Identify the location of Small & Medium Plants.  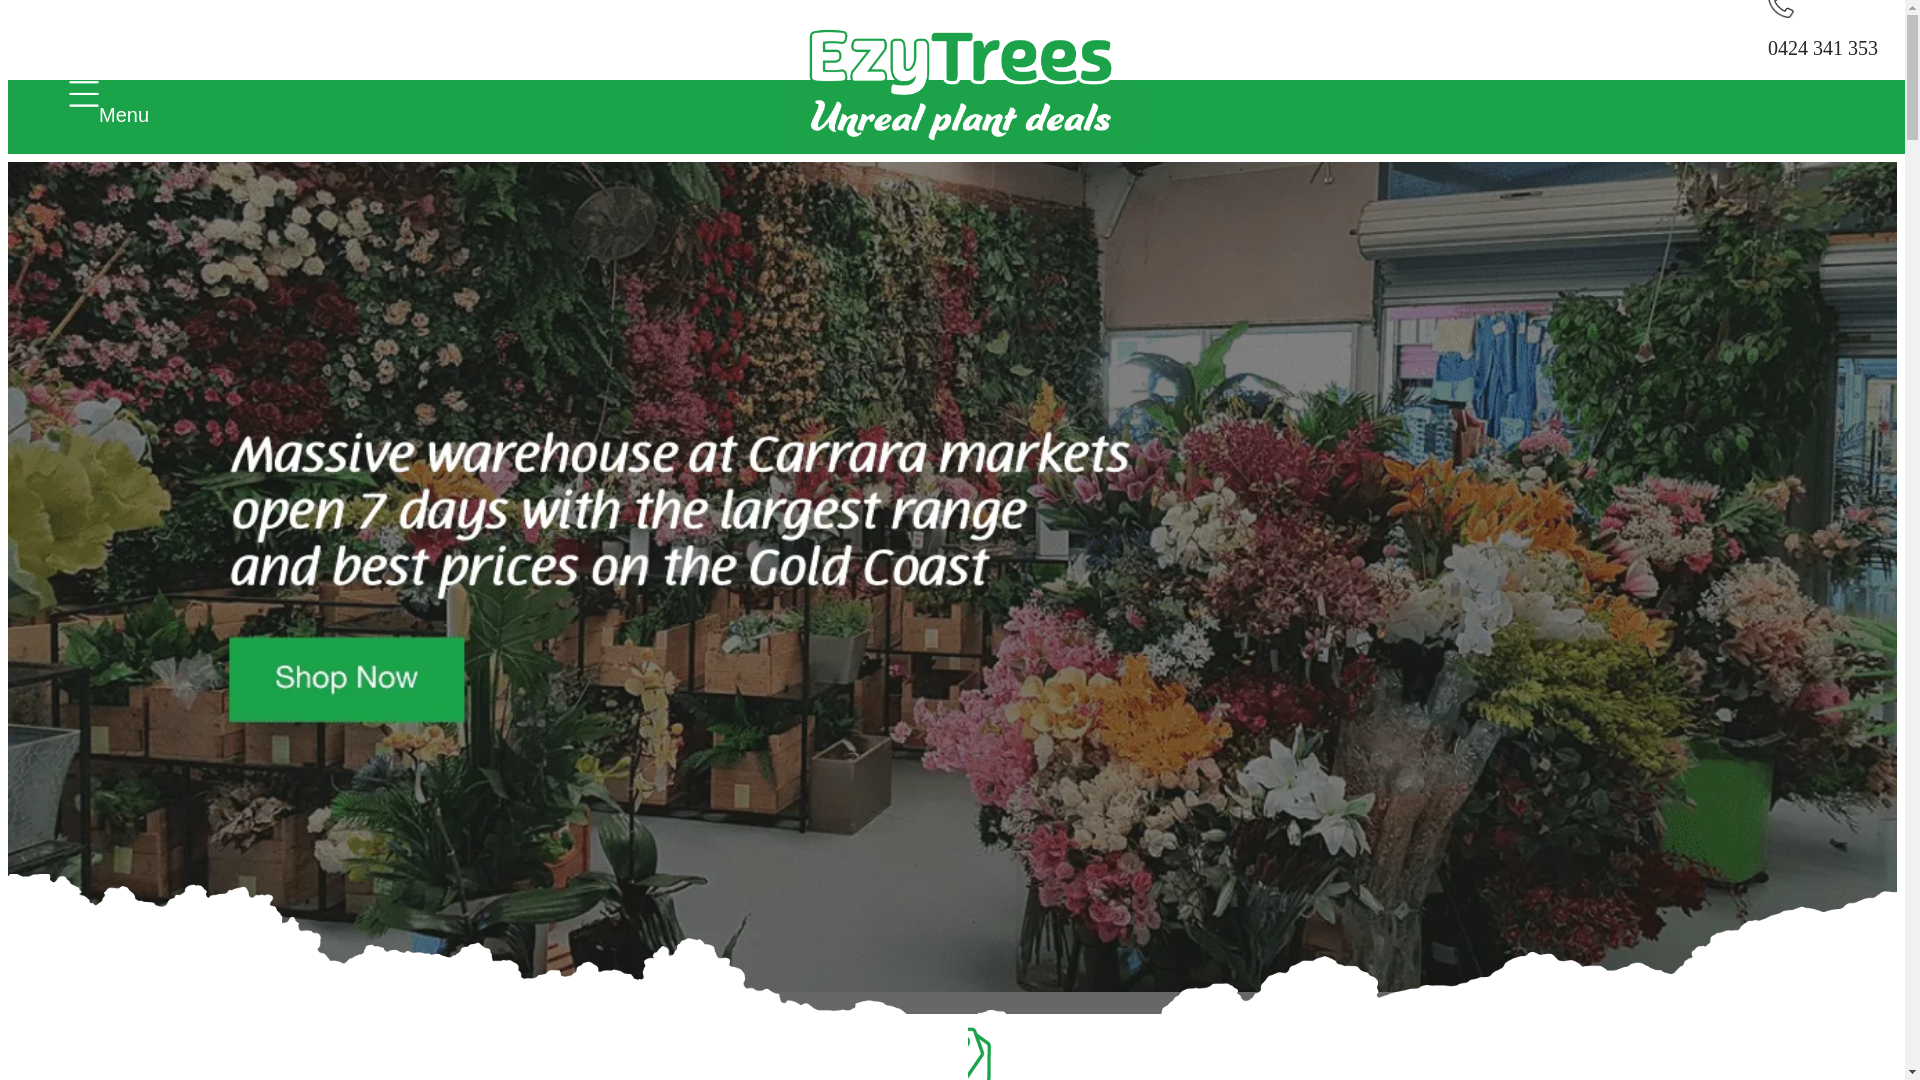
(210, 540).